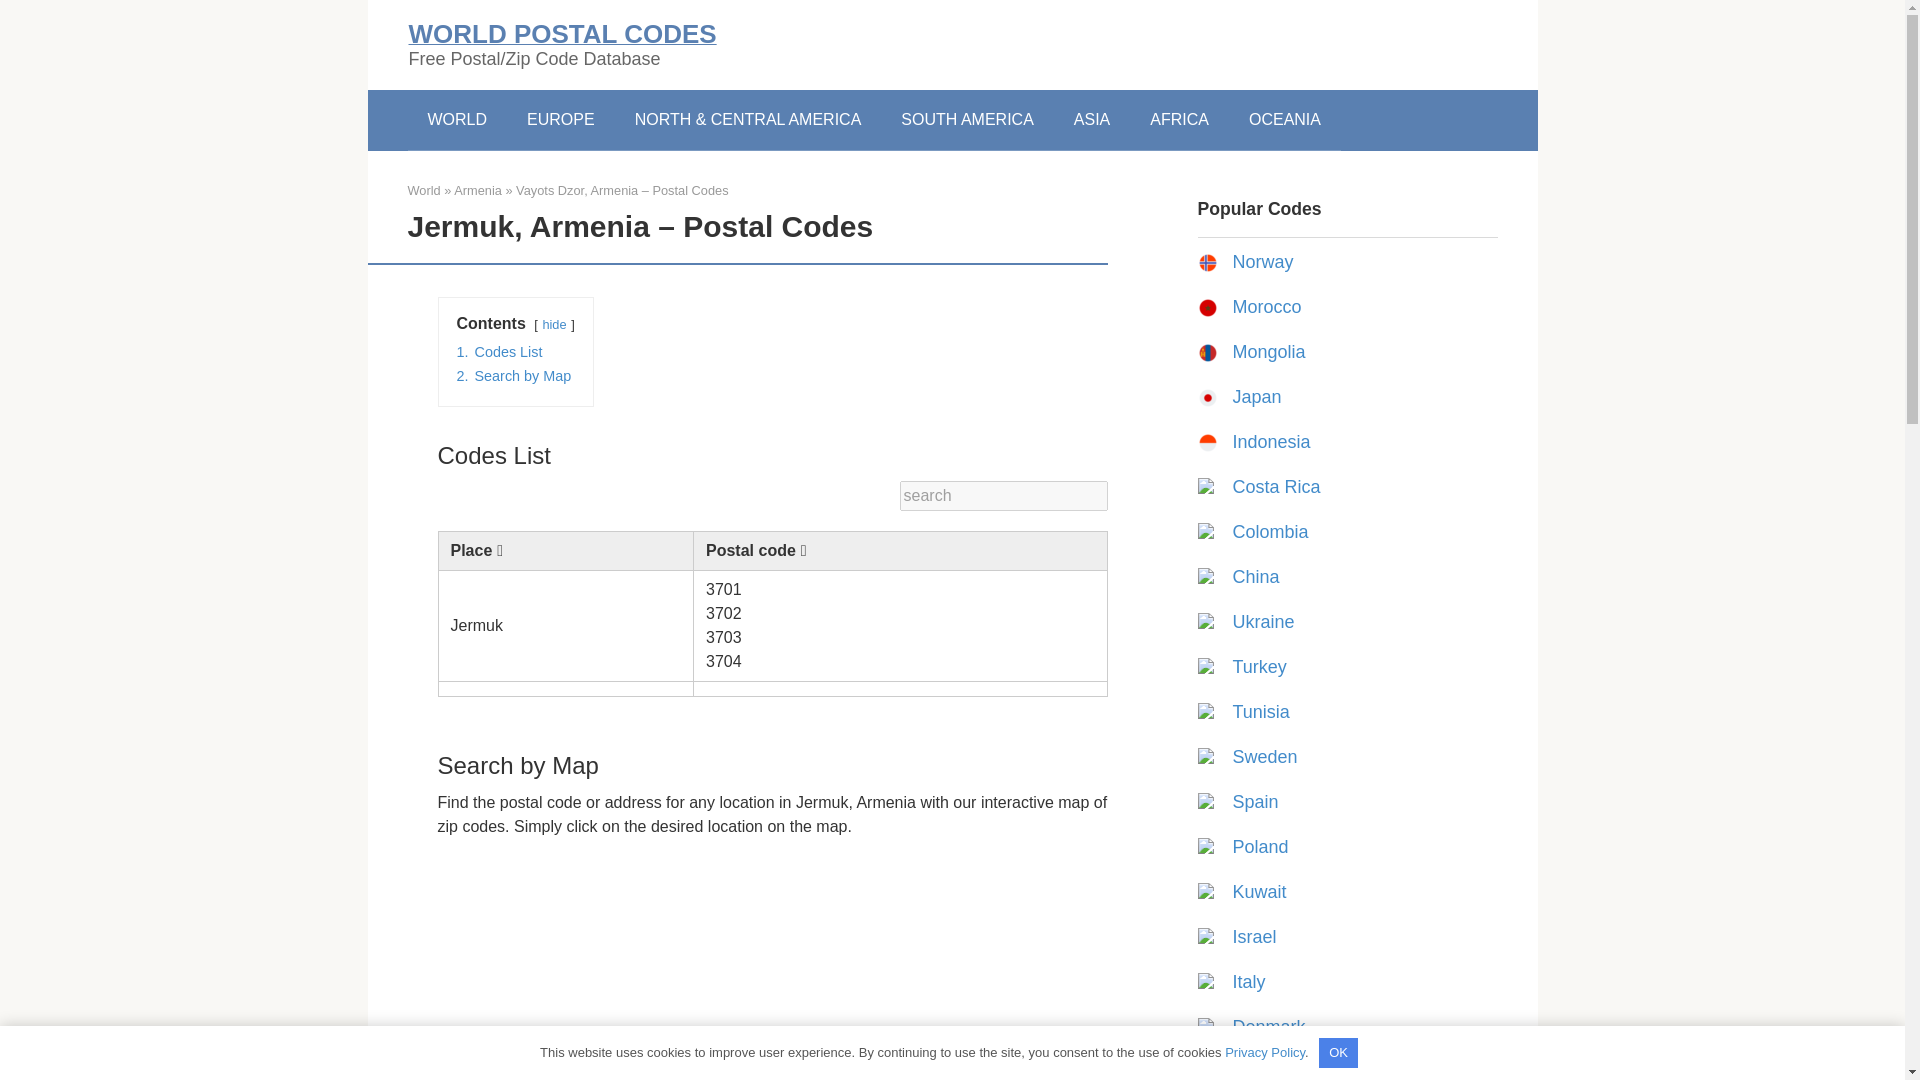 The image size is (1920, 1080). What do you see at coordinates (458, 120) in the screenshot?
I see `WORLD` at bounding box center [458, 120].